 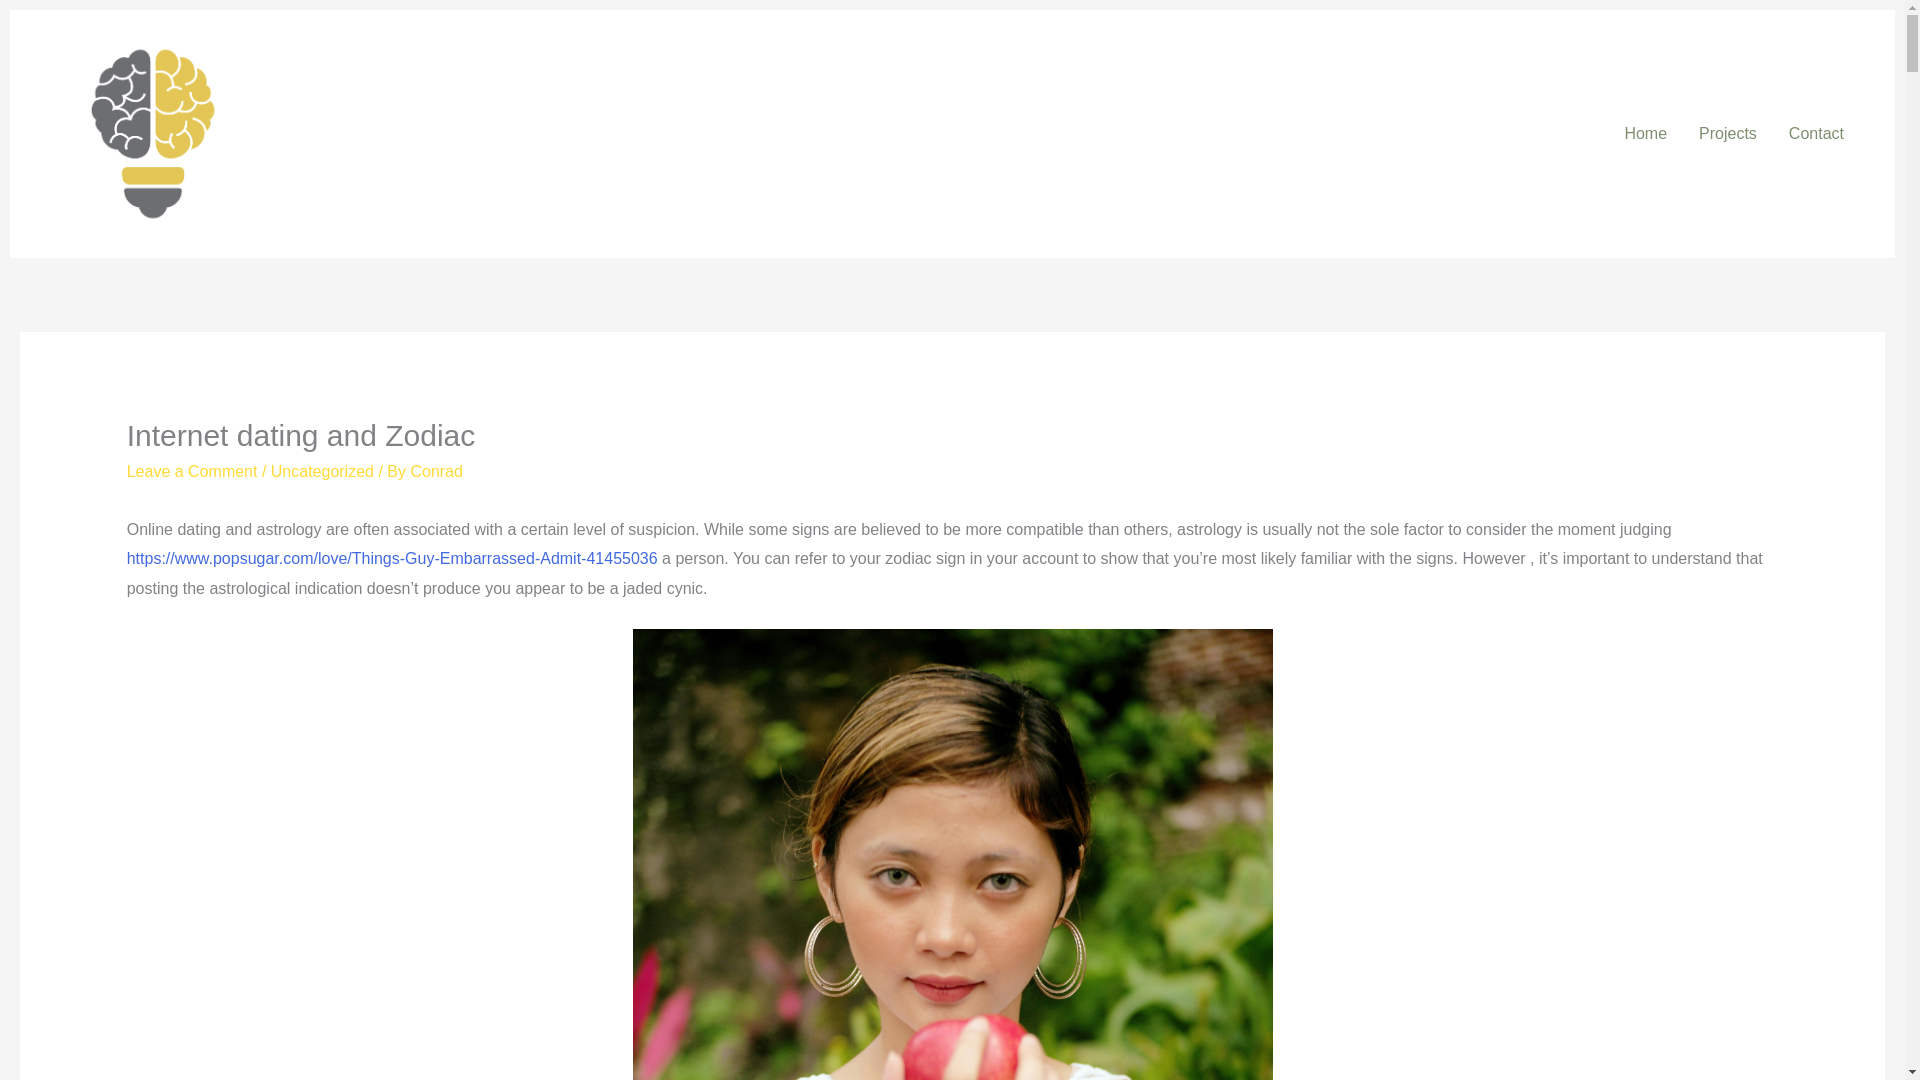 What do you see at coordinates (192, 471) in the screenshot?
I see `Leave a Comment` at bounding box center [192, 471].